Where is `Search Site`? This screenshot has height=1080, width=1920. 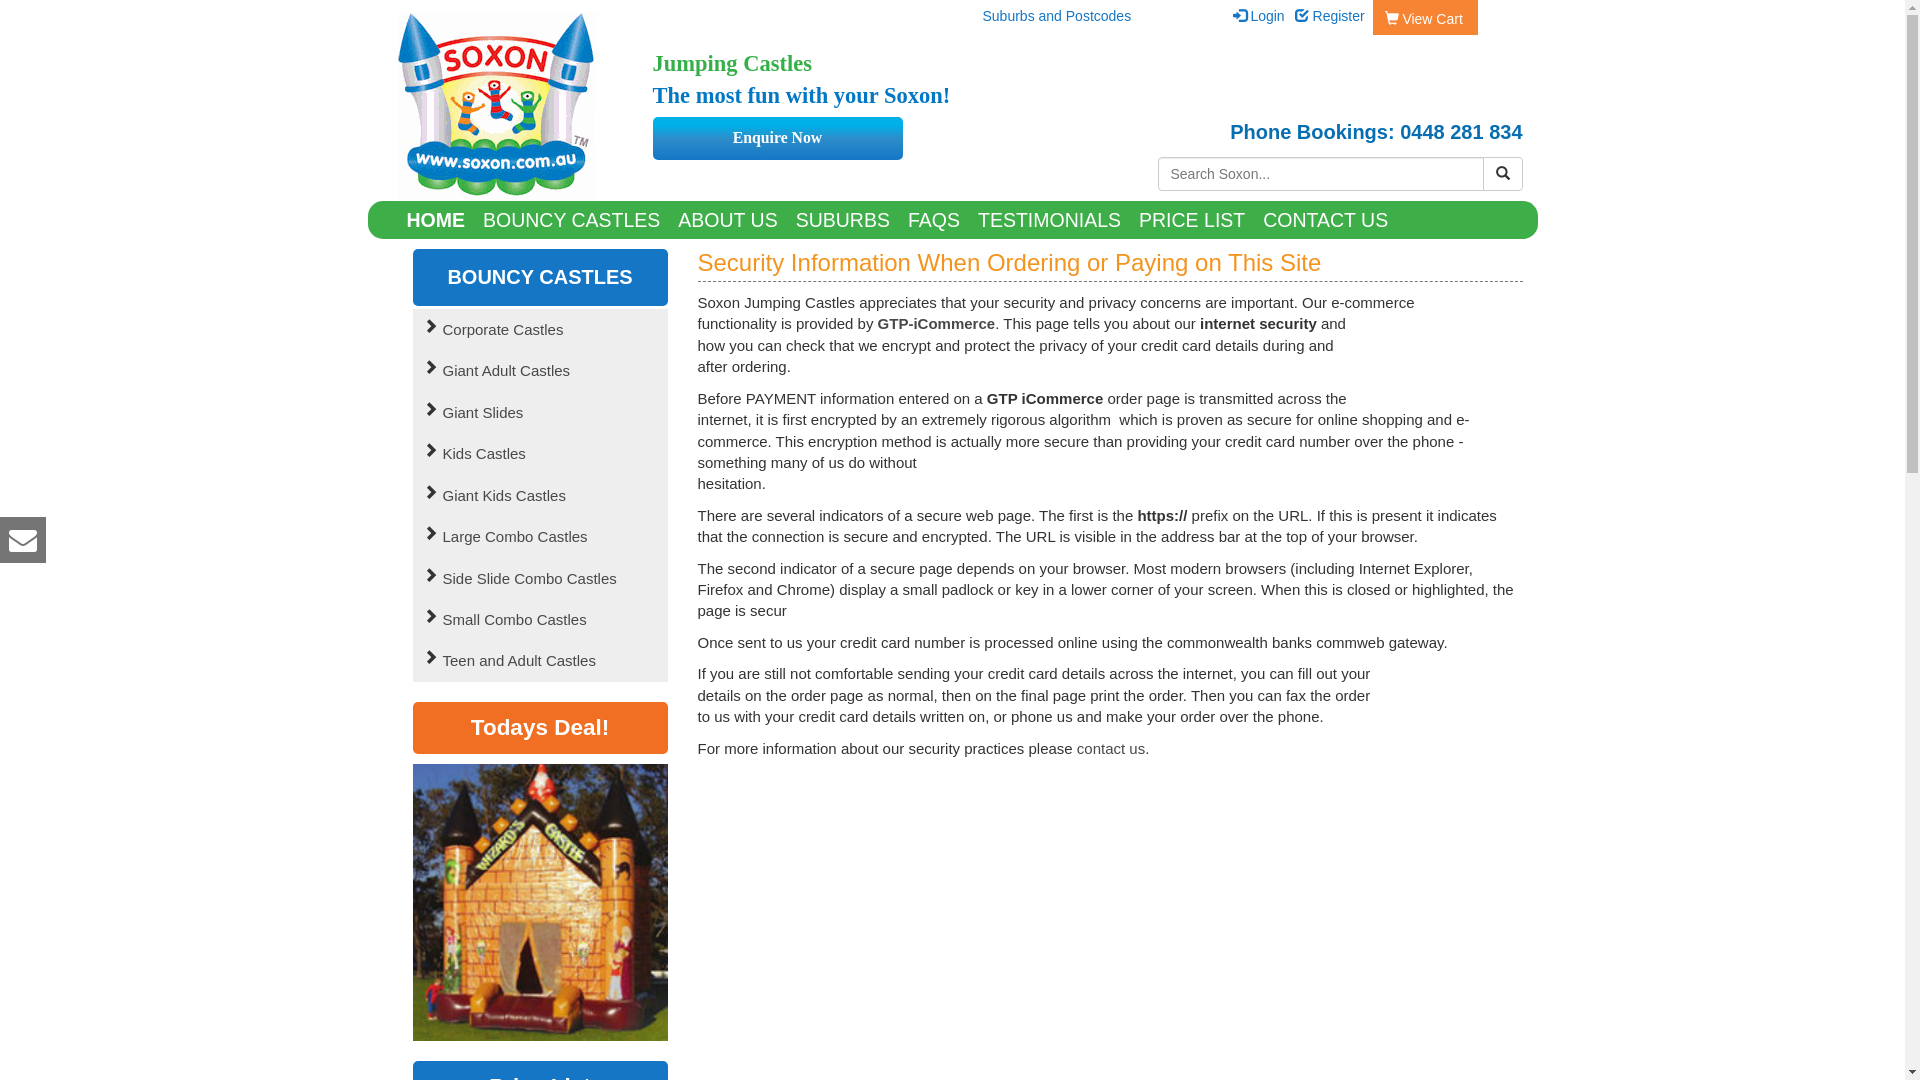 Search Site is located at coordinates (1502, 174).